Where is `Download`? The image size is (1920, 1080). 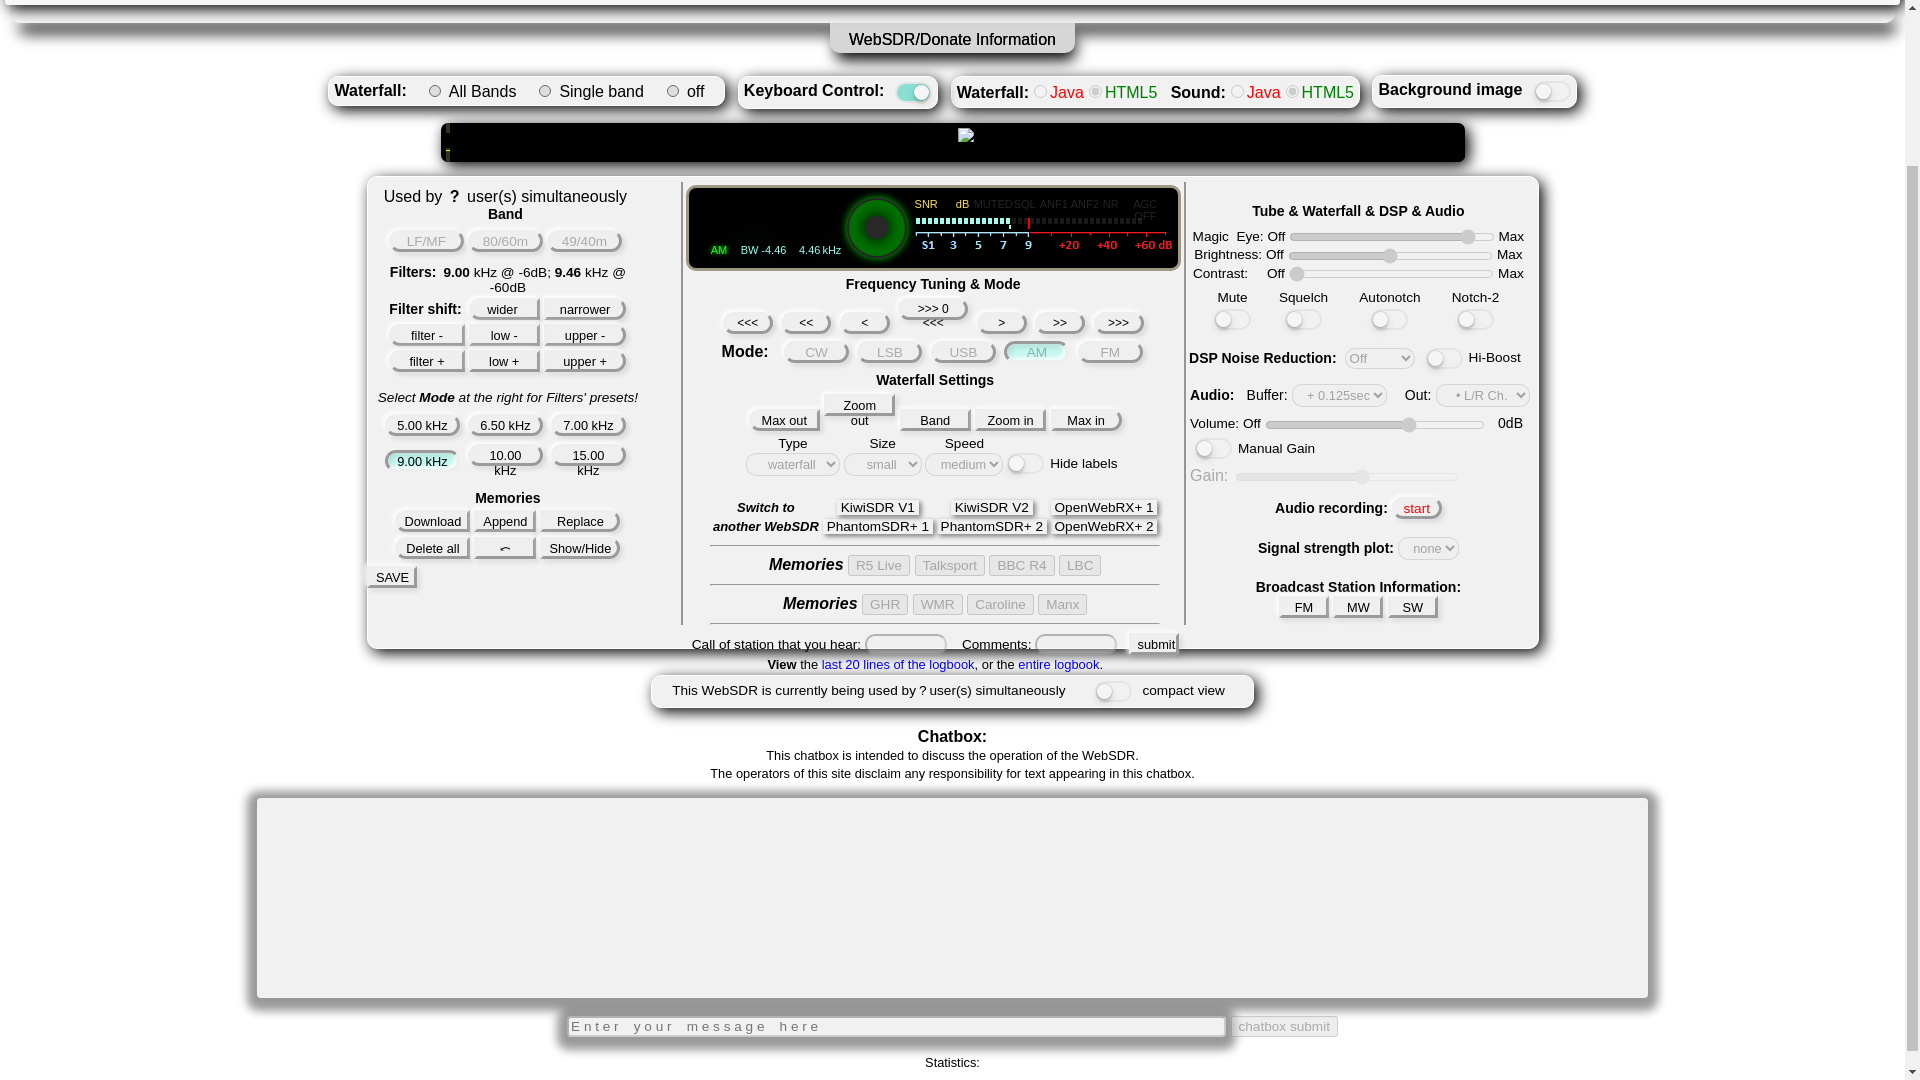
Download is located at coordinates (432, 520).